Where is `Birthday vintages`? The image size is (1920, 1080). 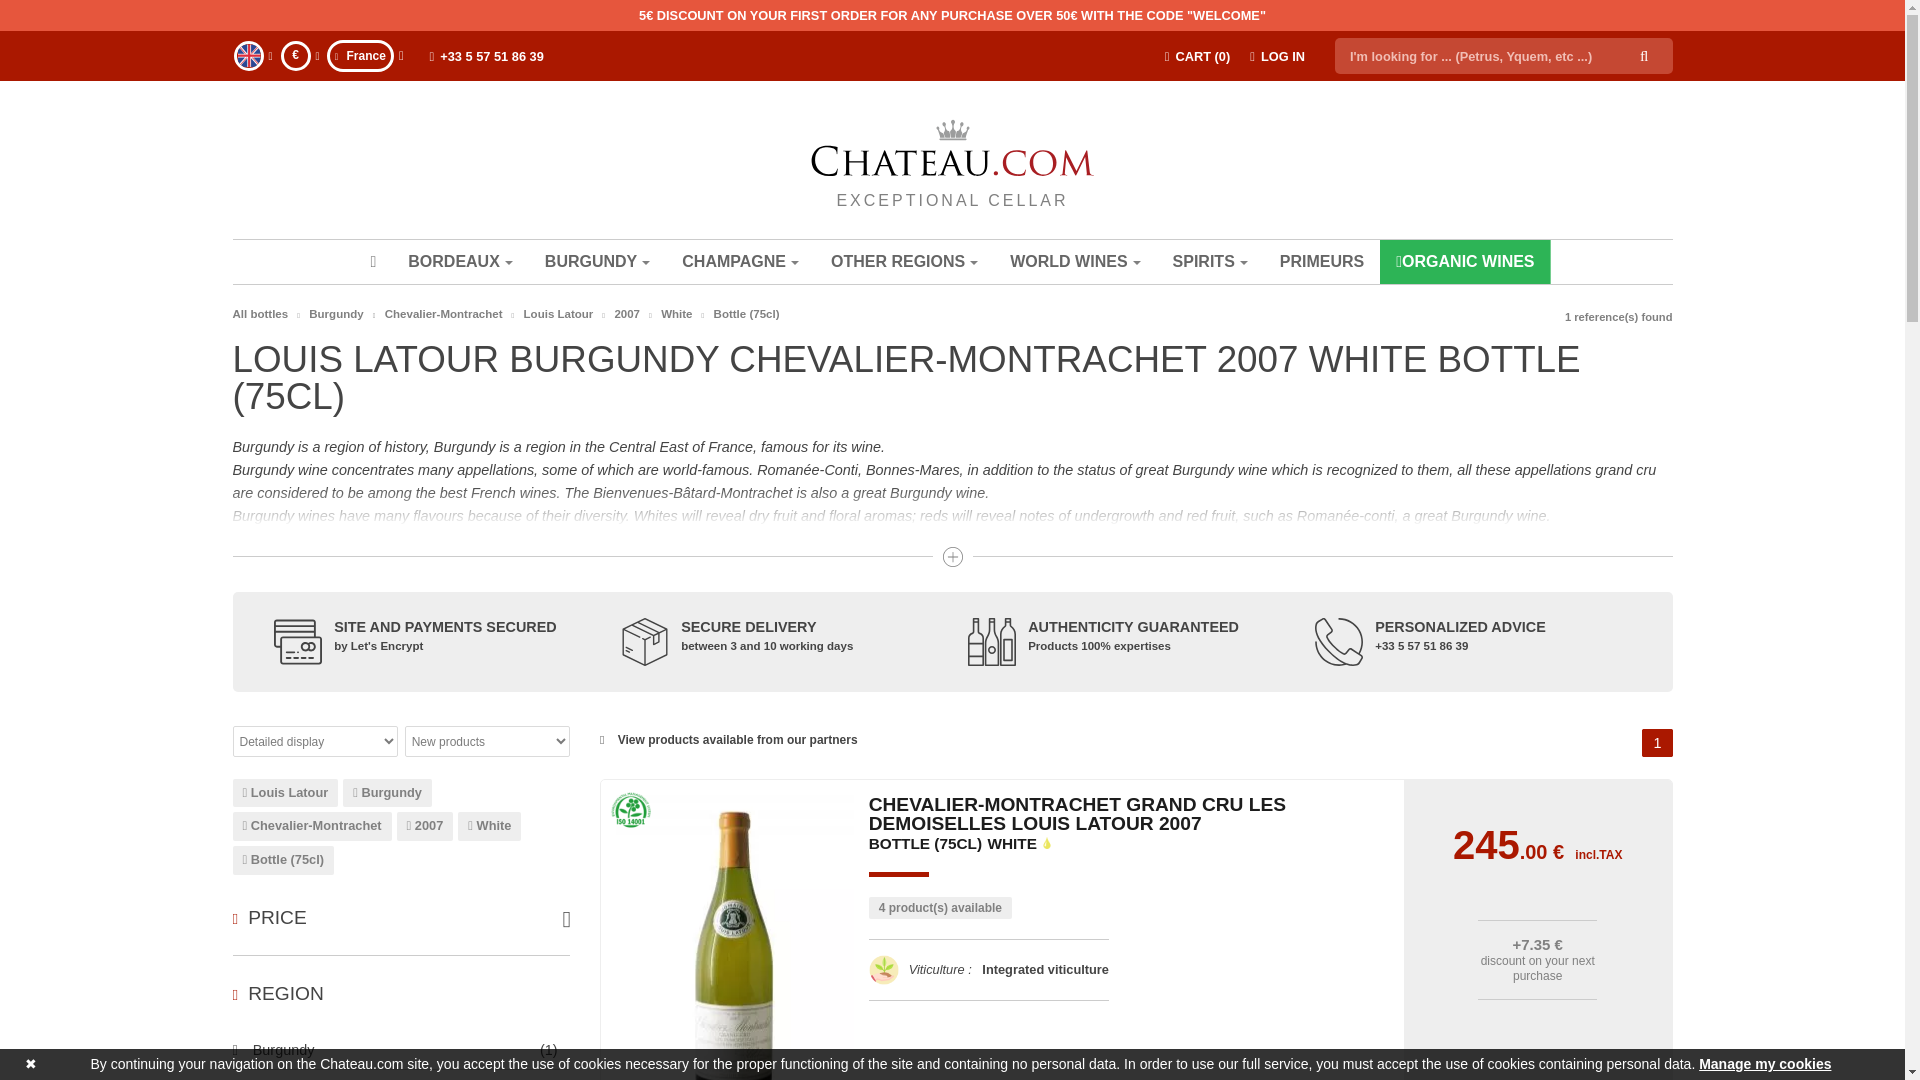 Birthday vintages is located at coordinates (412, 662).